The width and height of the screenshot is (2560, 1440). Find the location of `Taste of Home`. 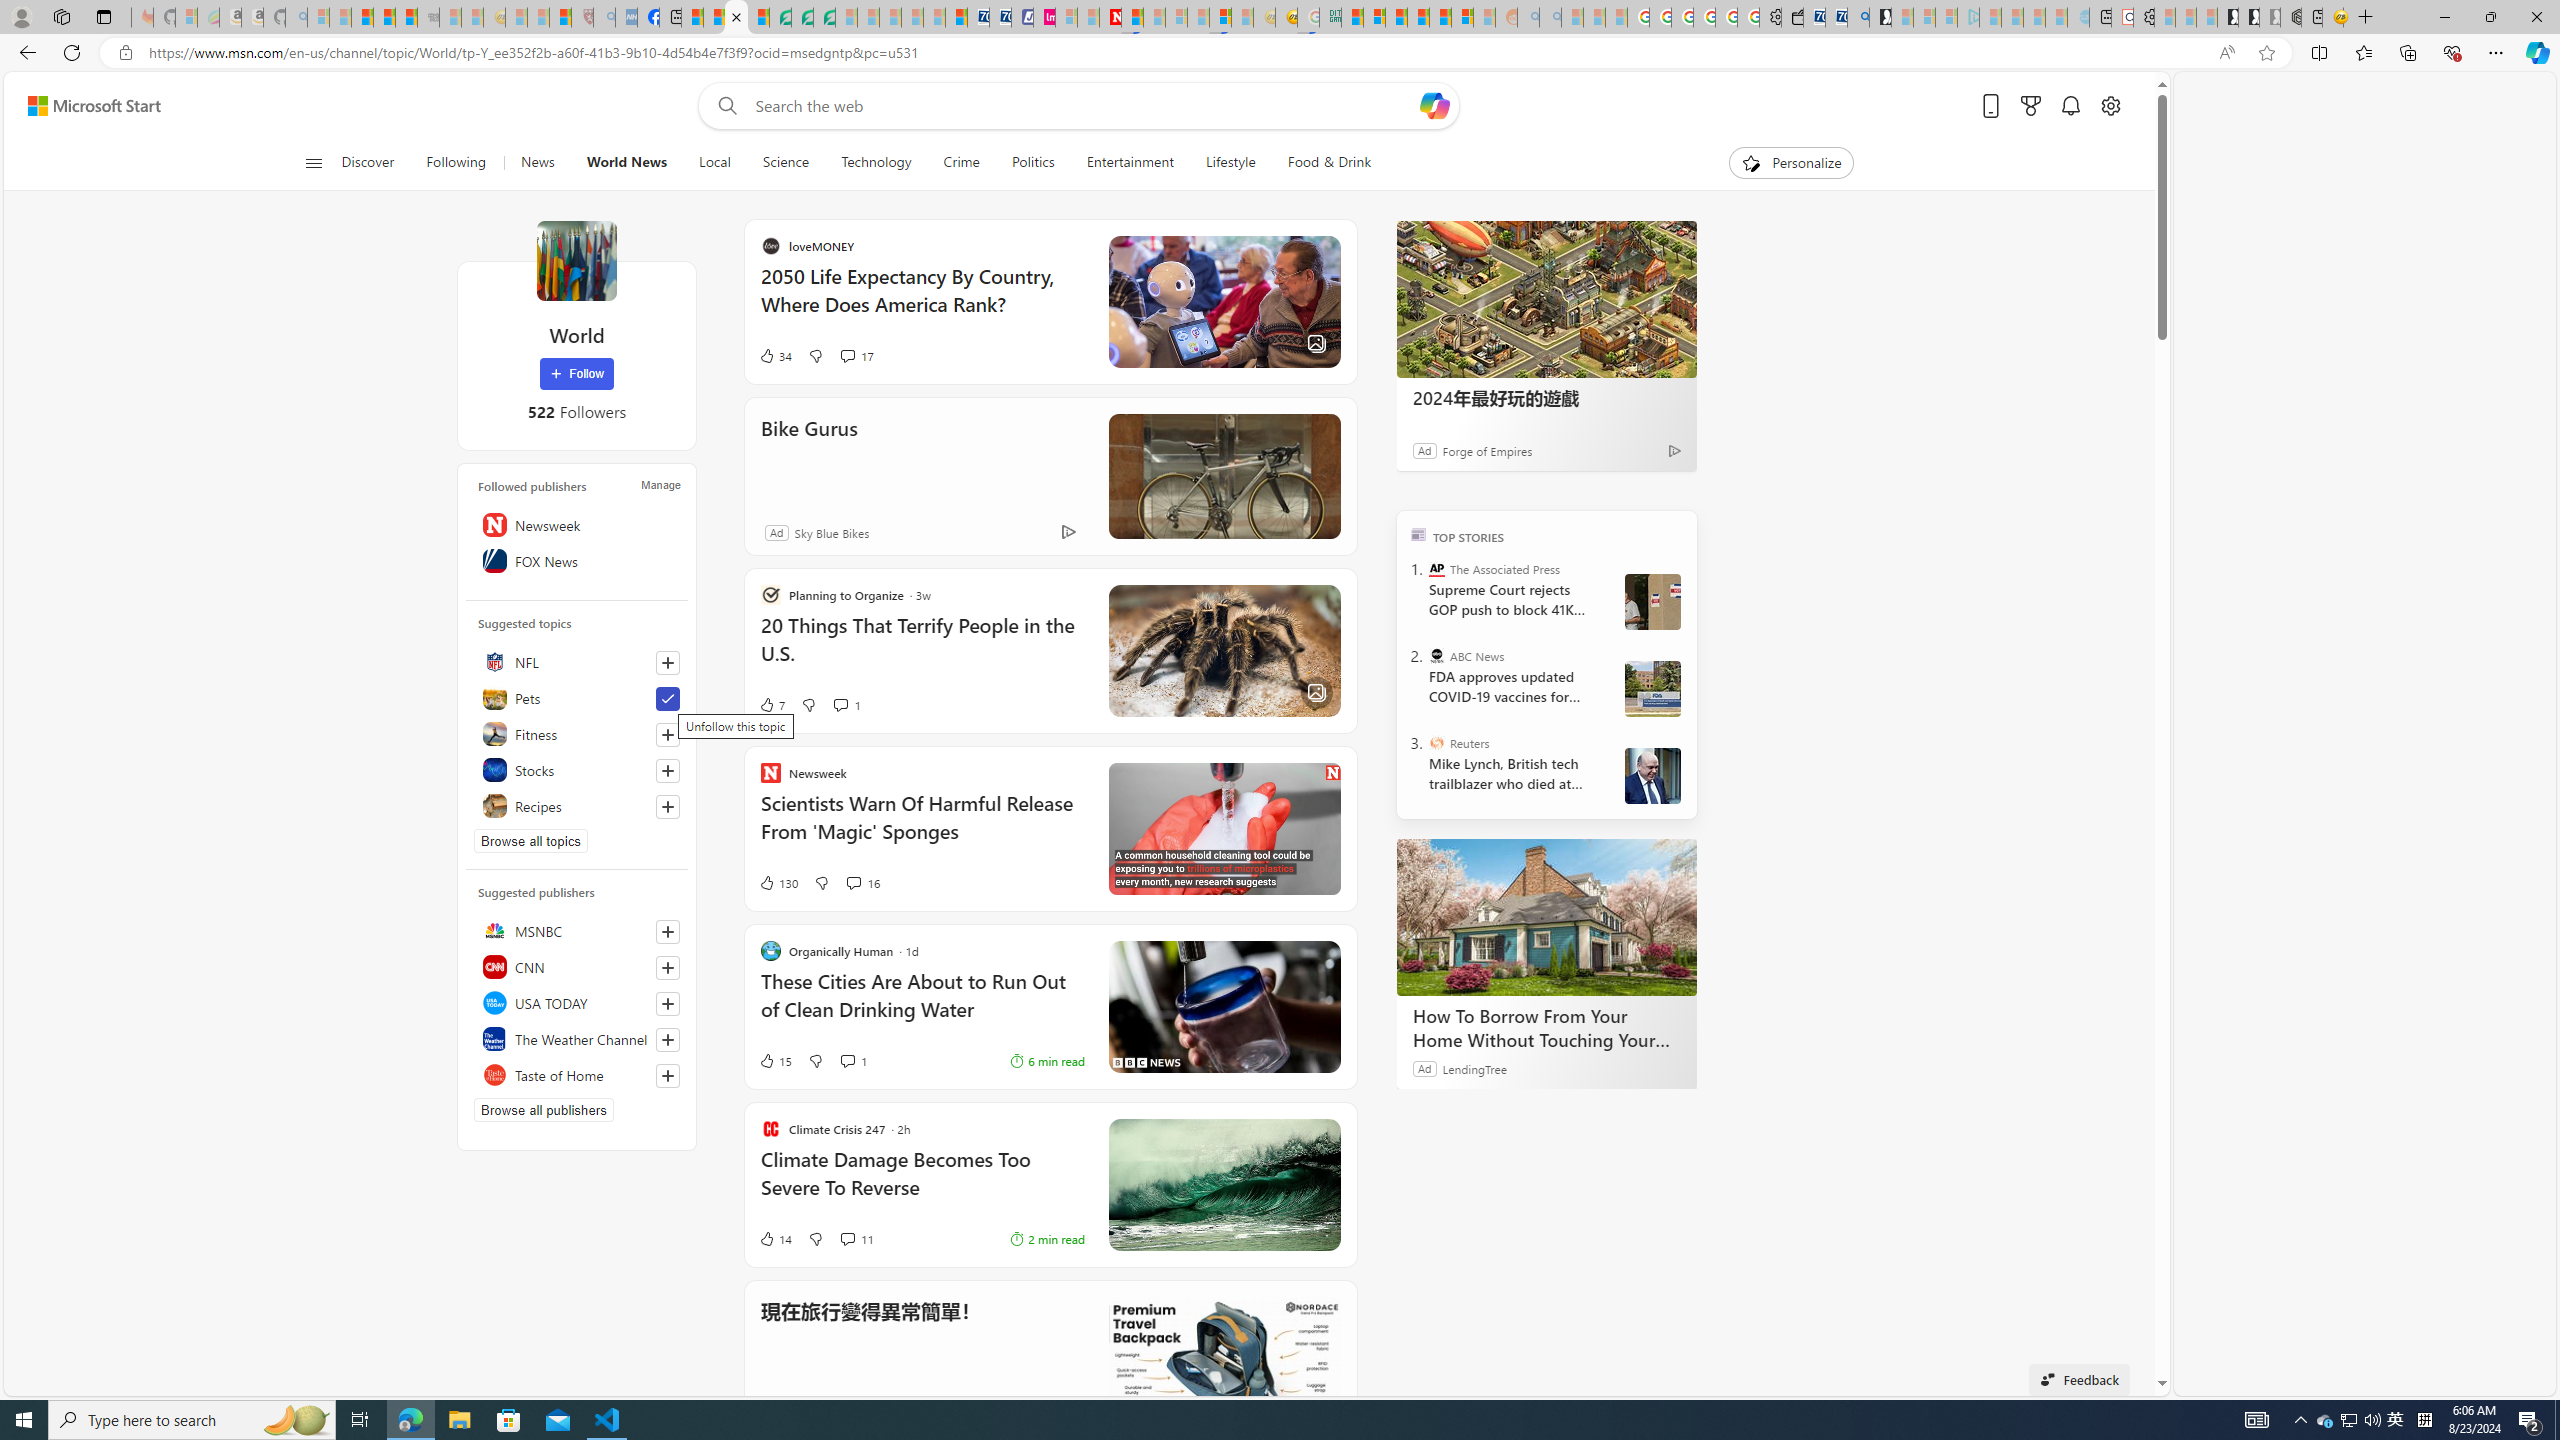

Taste of Home is located at coordinates (576, 1074).